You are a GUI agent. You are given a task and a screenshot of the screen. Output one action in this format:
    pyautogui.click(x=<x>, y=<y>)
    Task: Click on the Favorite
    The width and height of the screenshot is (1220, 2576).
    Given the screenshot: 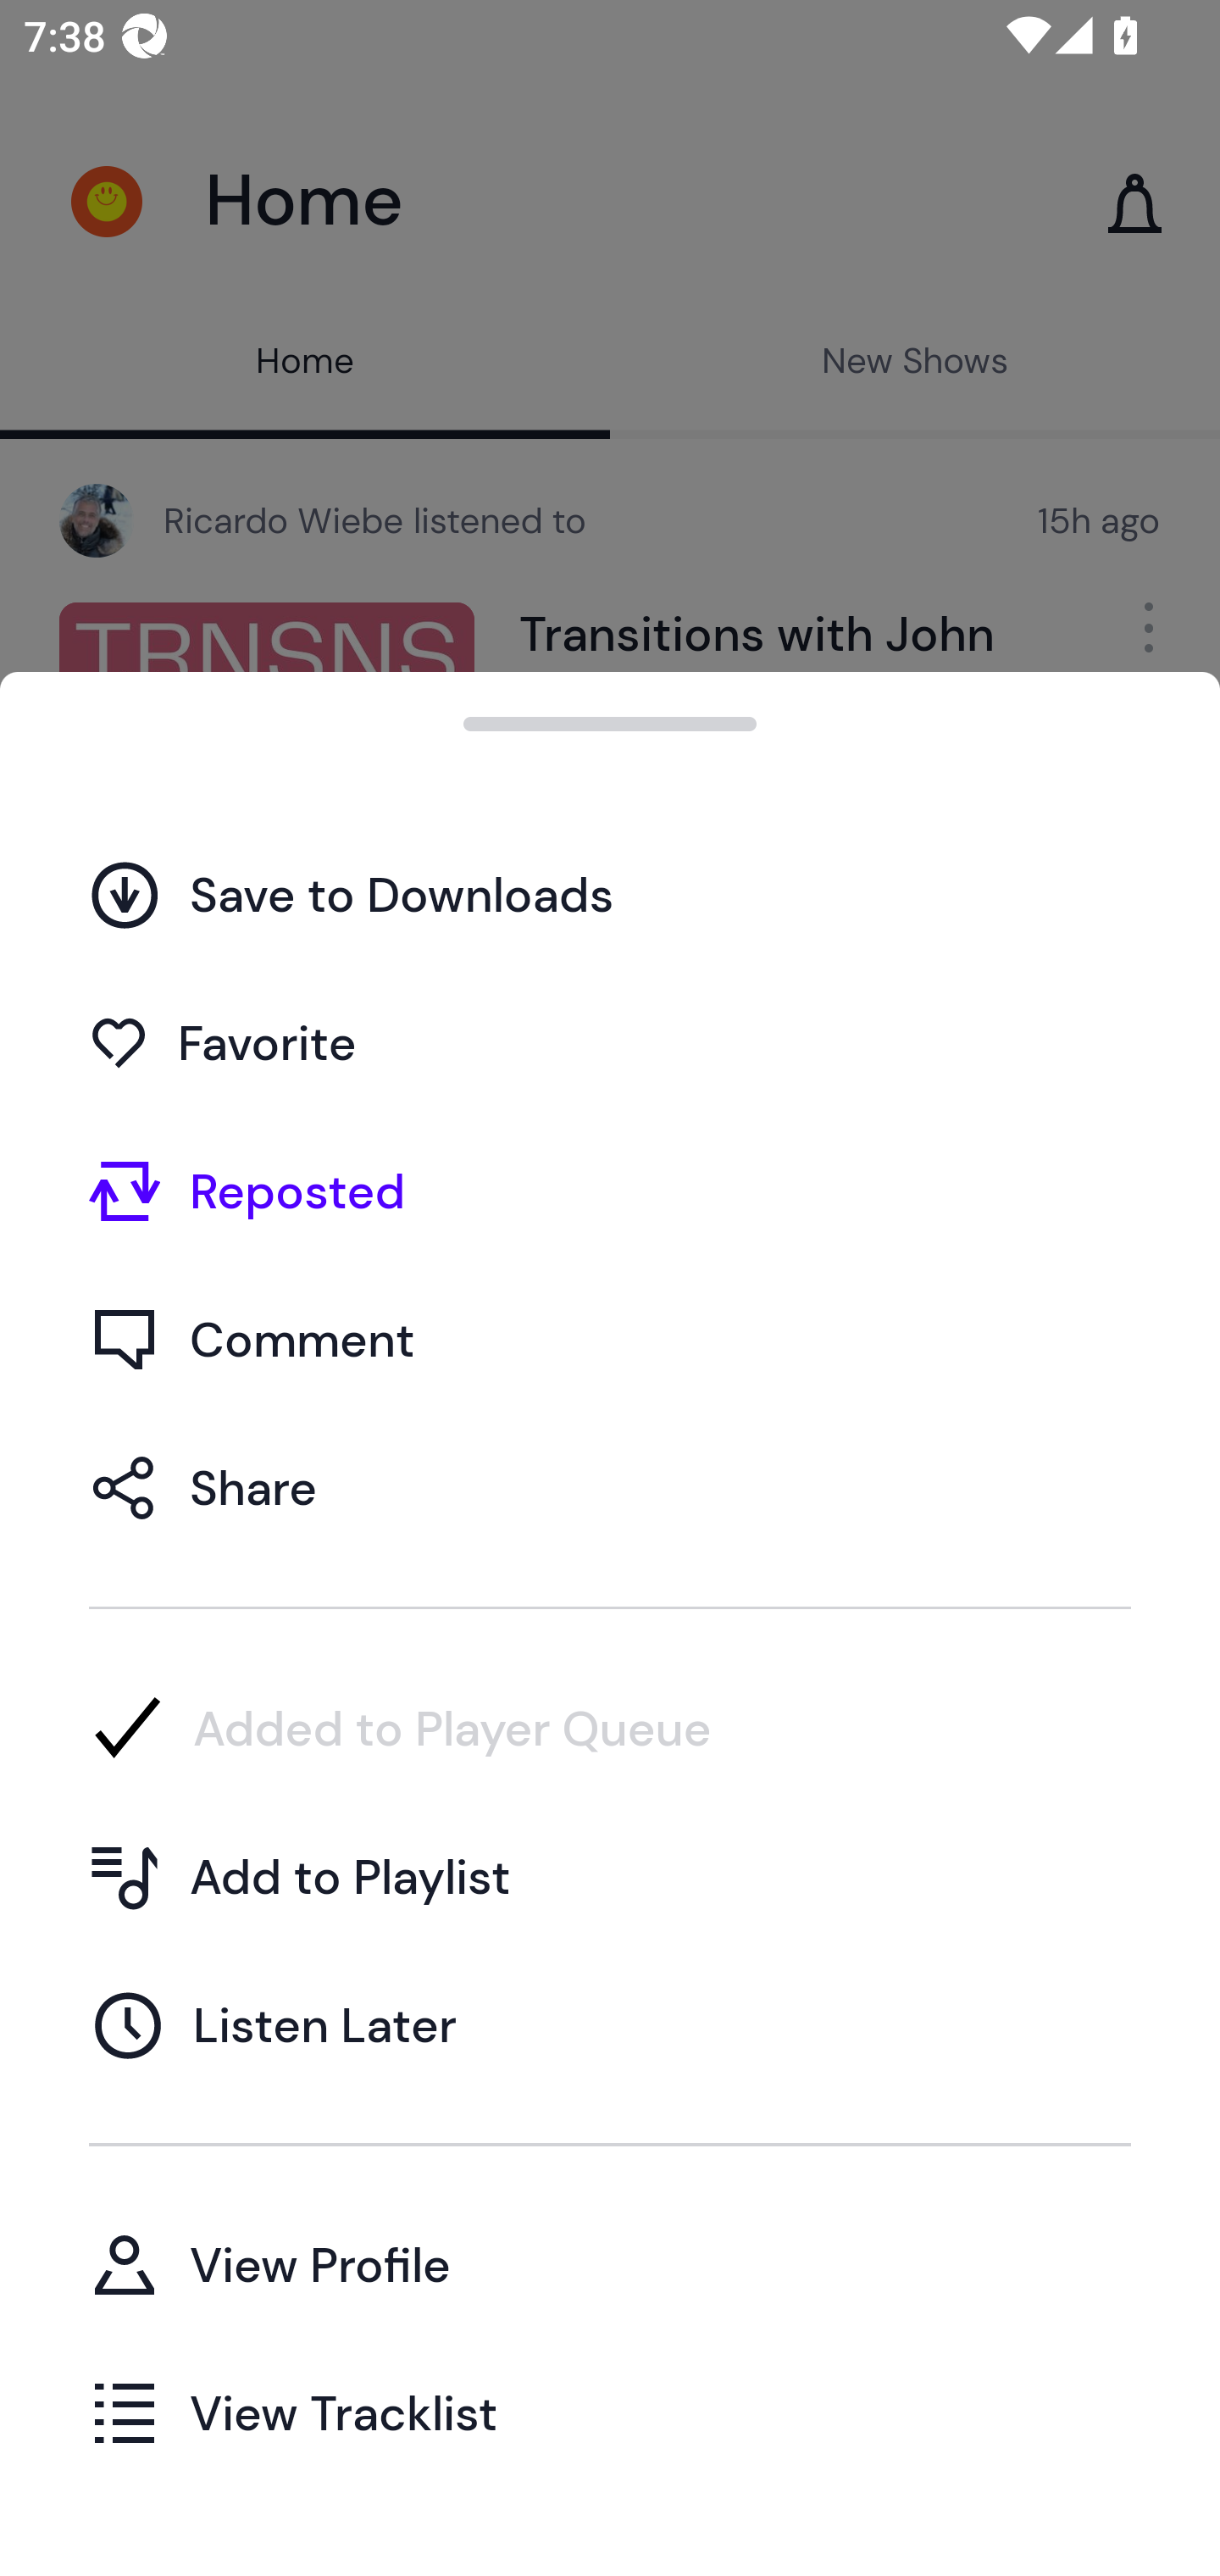 What is the action you would take?
    pyautogui.click(x=610, y=1043)
    